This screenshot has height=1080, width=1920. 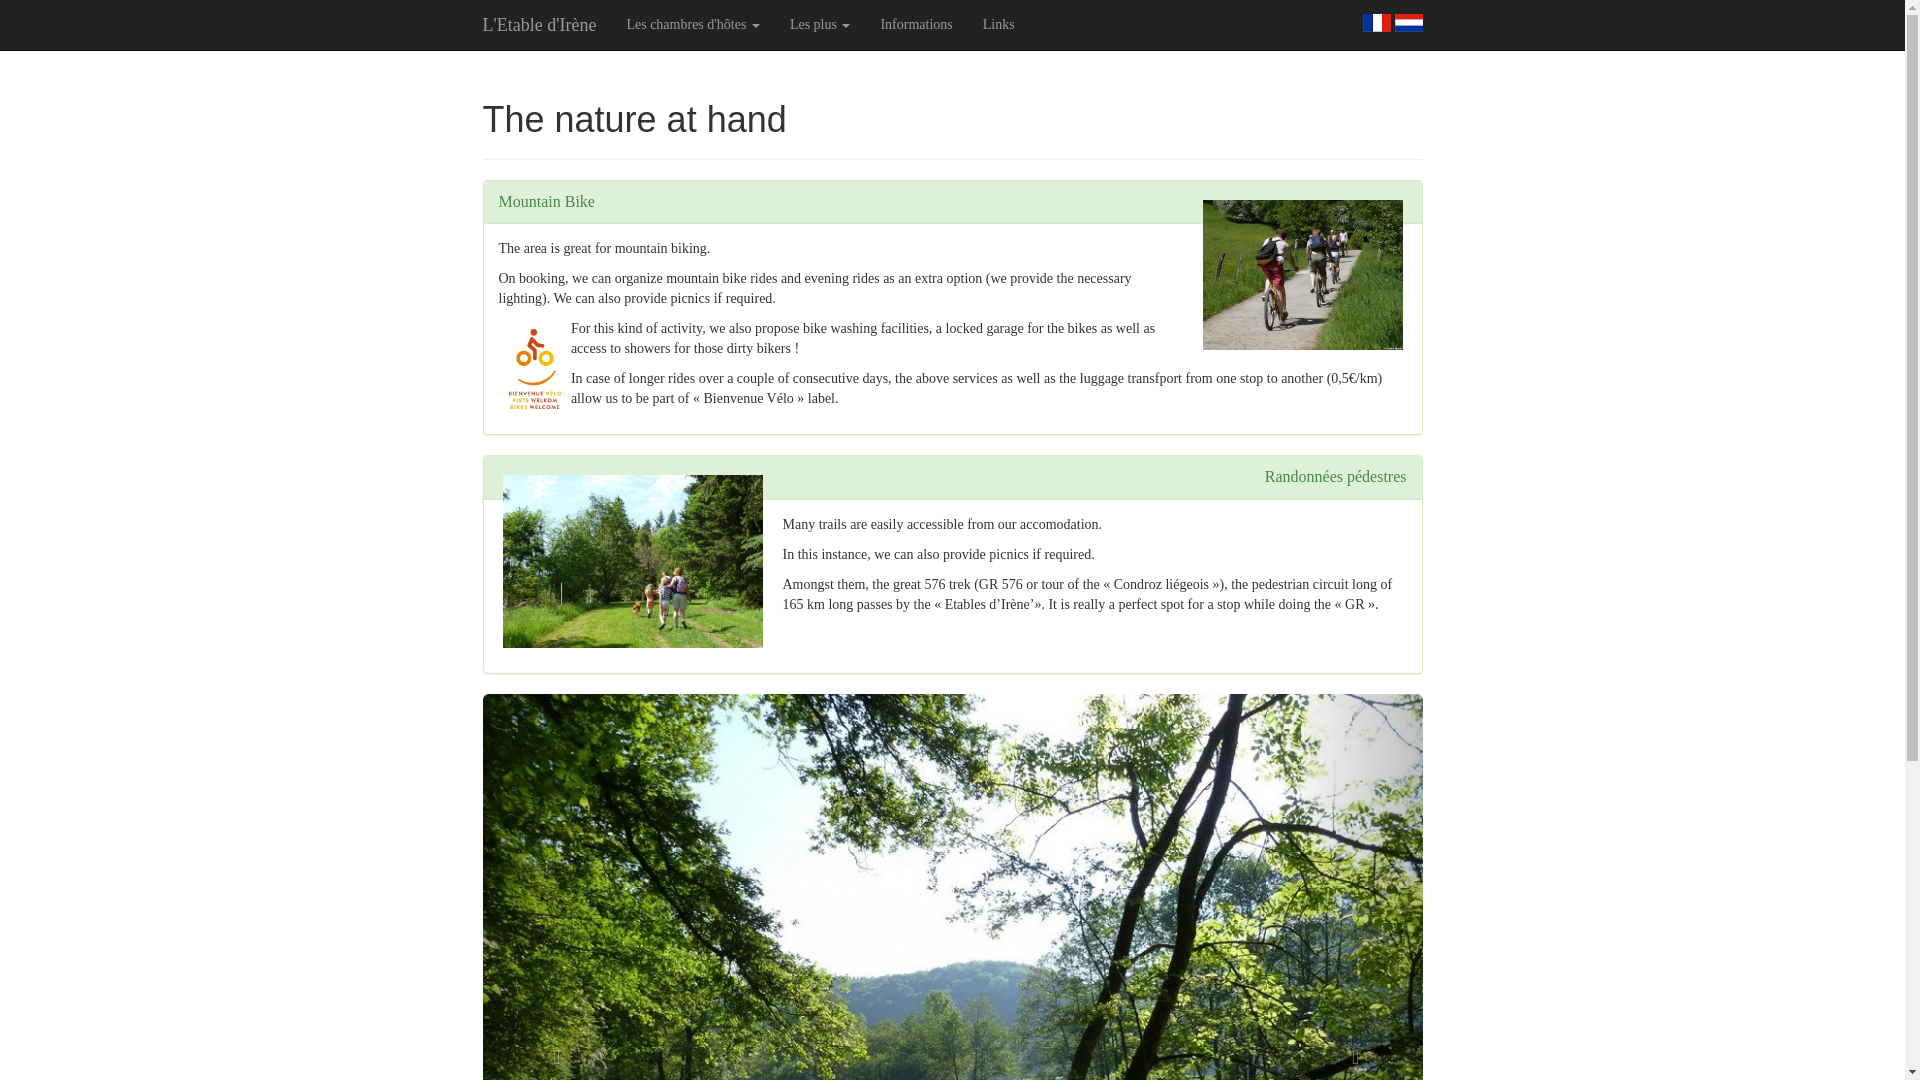 I want to click on Links, so click(x=998, y=24).